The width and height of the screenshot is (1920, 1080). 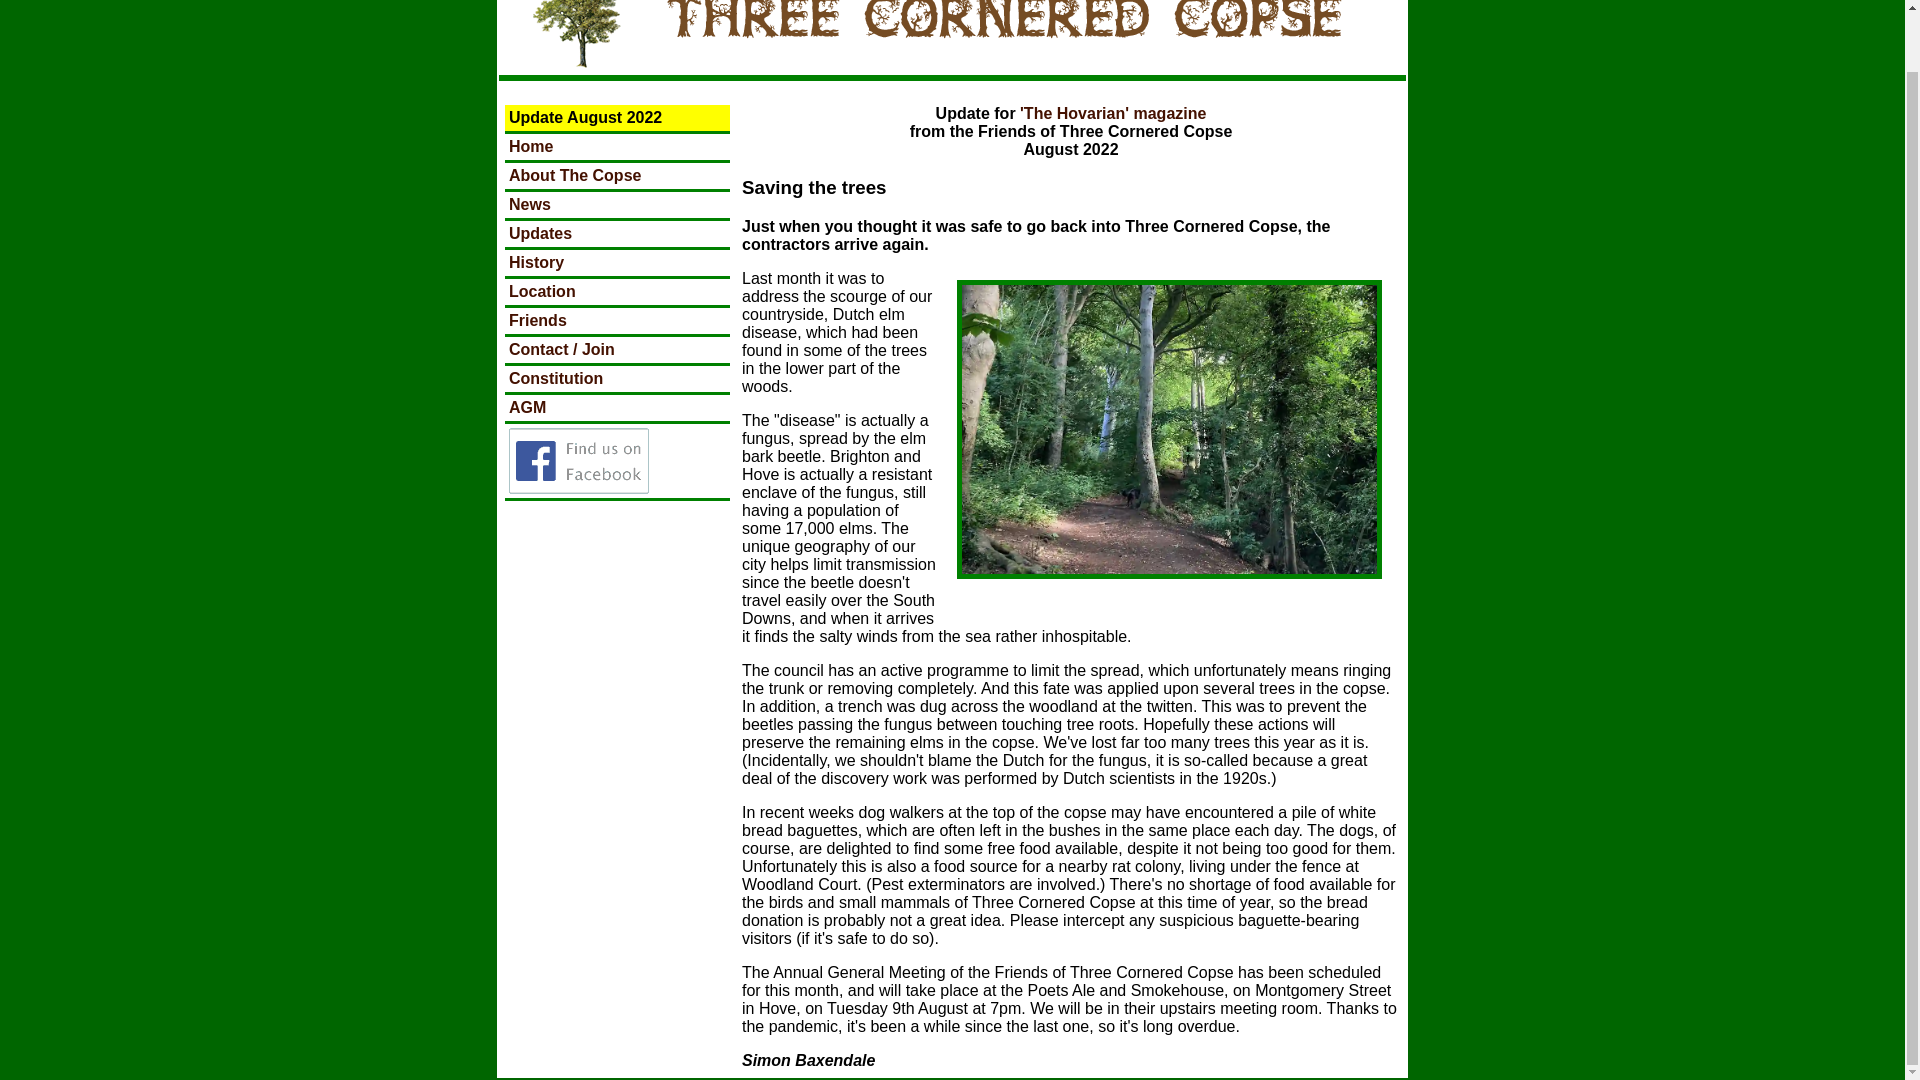 I want to click on the Copse in full leaf, so click(x=1169, y=429).